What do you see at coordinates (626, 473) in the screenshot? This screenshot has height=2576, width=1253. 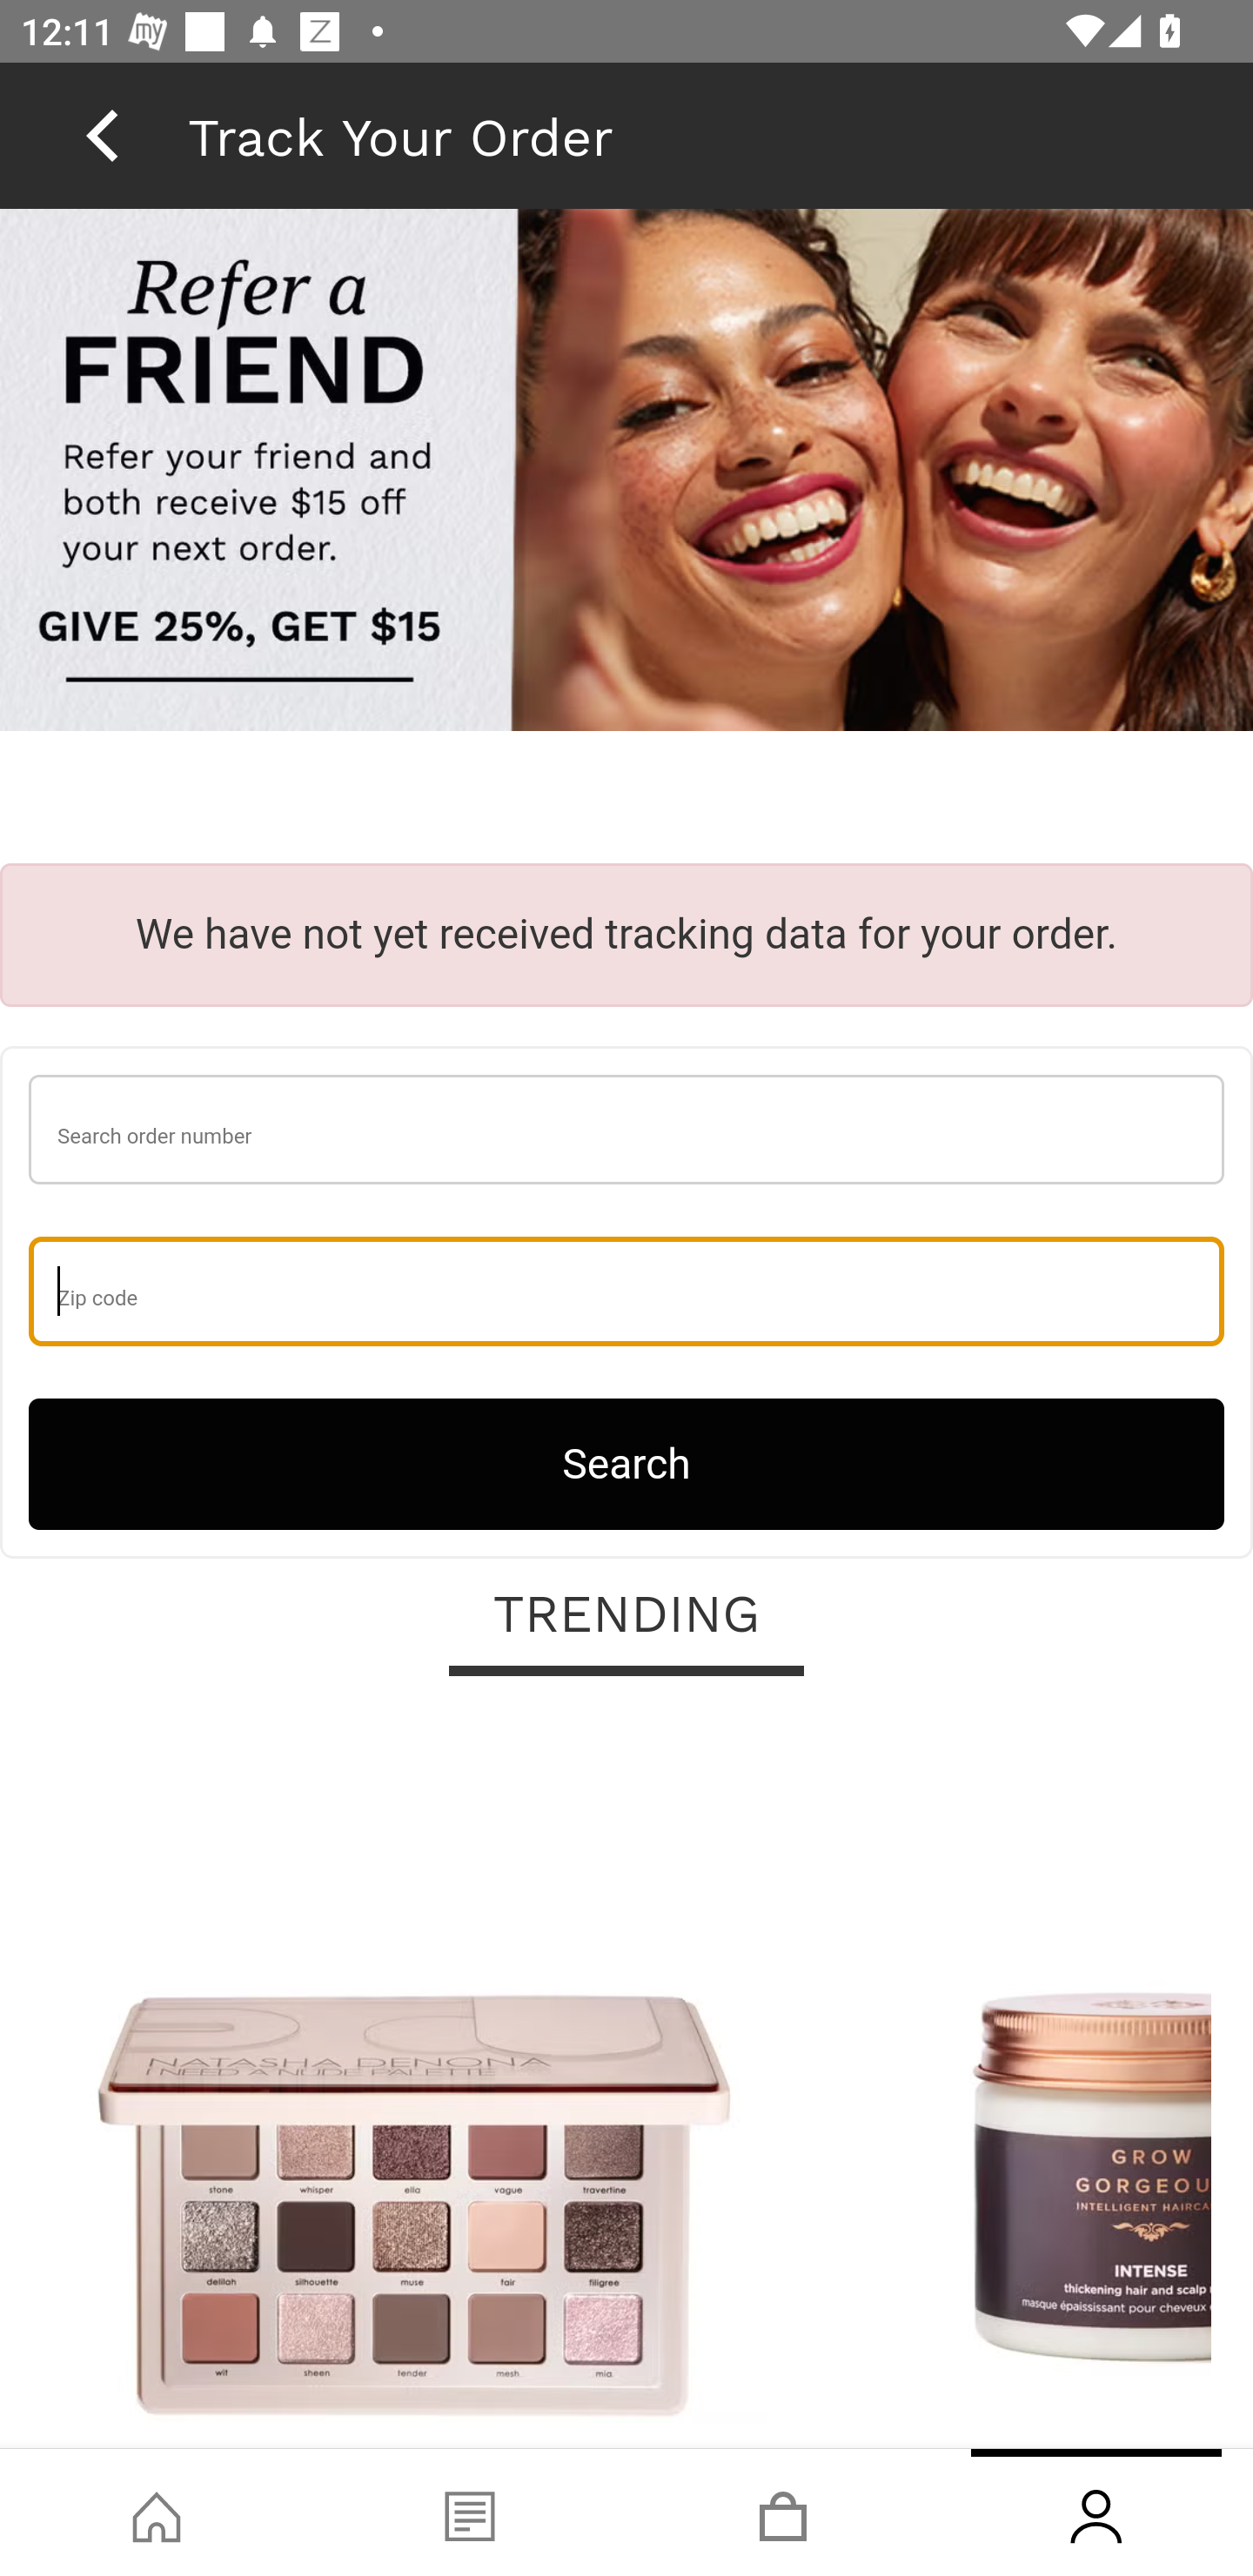 I see `raf` at bounding box center [626, 473].